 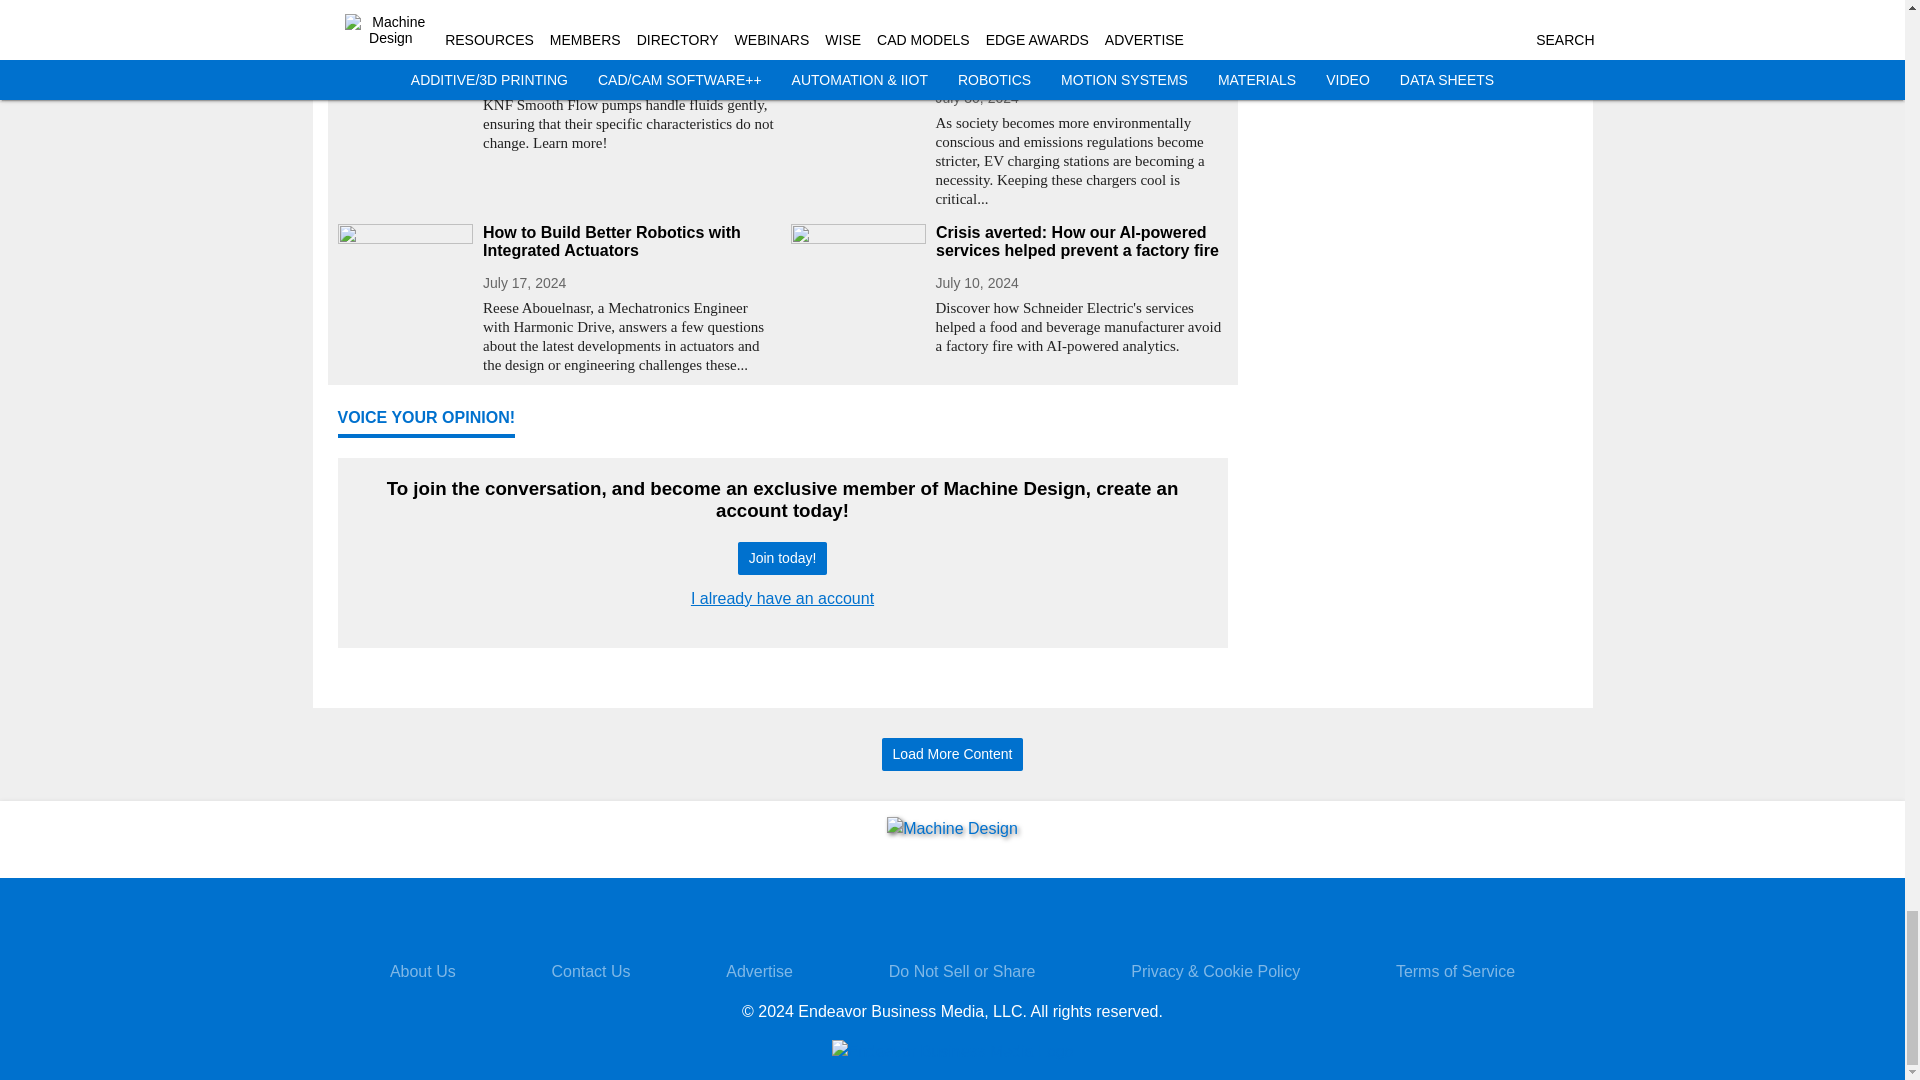 I want to click on Smooth Flow Pumps at a Closer Look, so click(x=628, y=48).